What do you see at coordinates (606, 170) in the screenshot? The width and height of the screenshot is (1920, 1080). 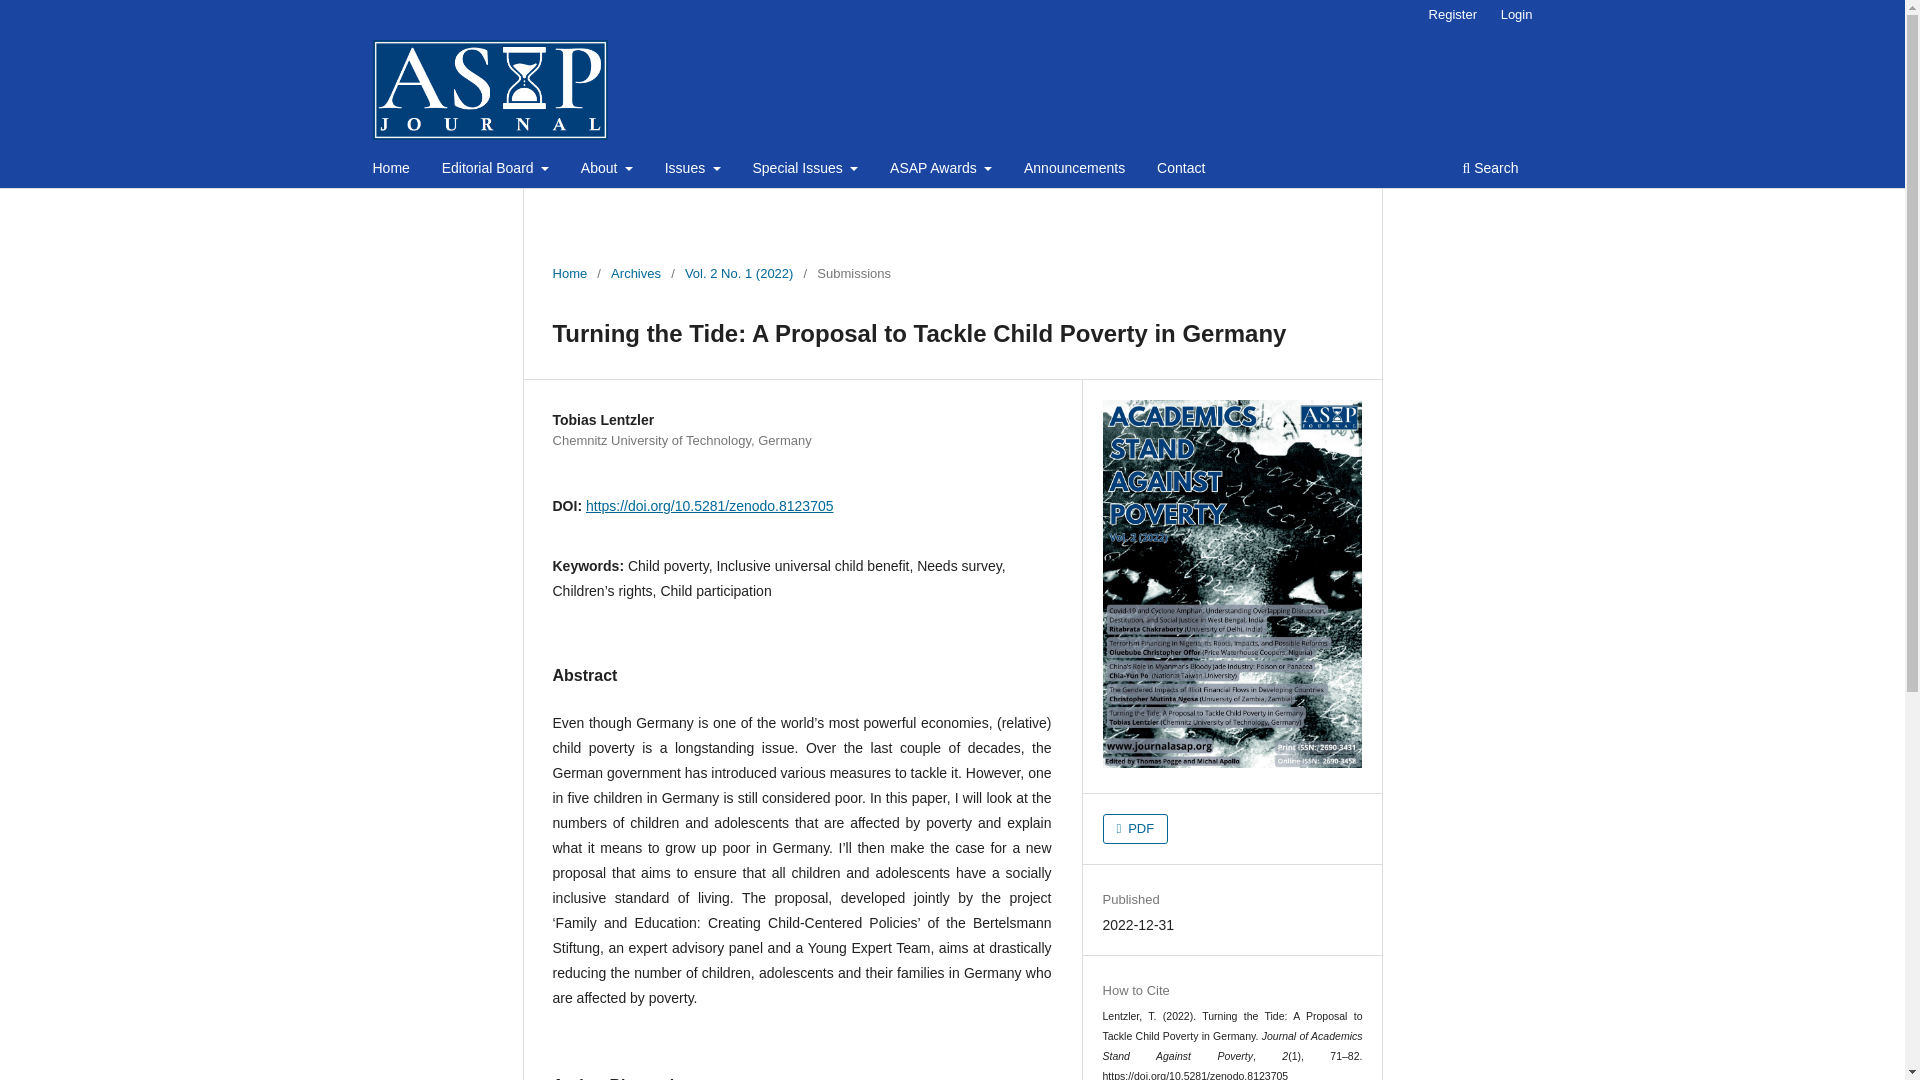 I see `About` at bounding box center [606, 170].